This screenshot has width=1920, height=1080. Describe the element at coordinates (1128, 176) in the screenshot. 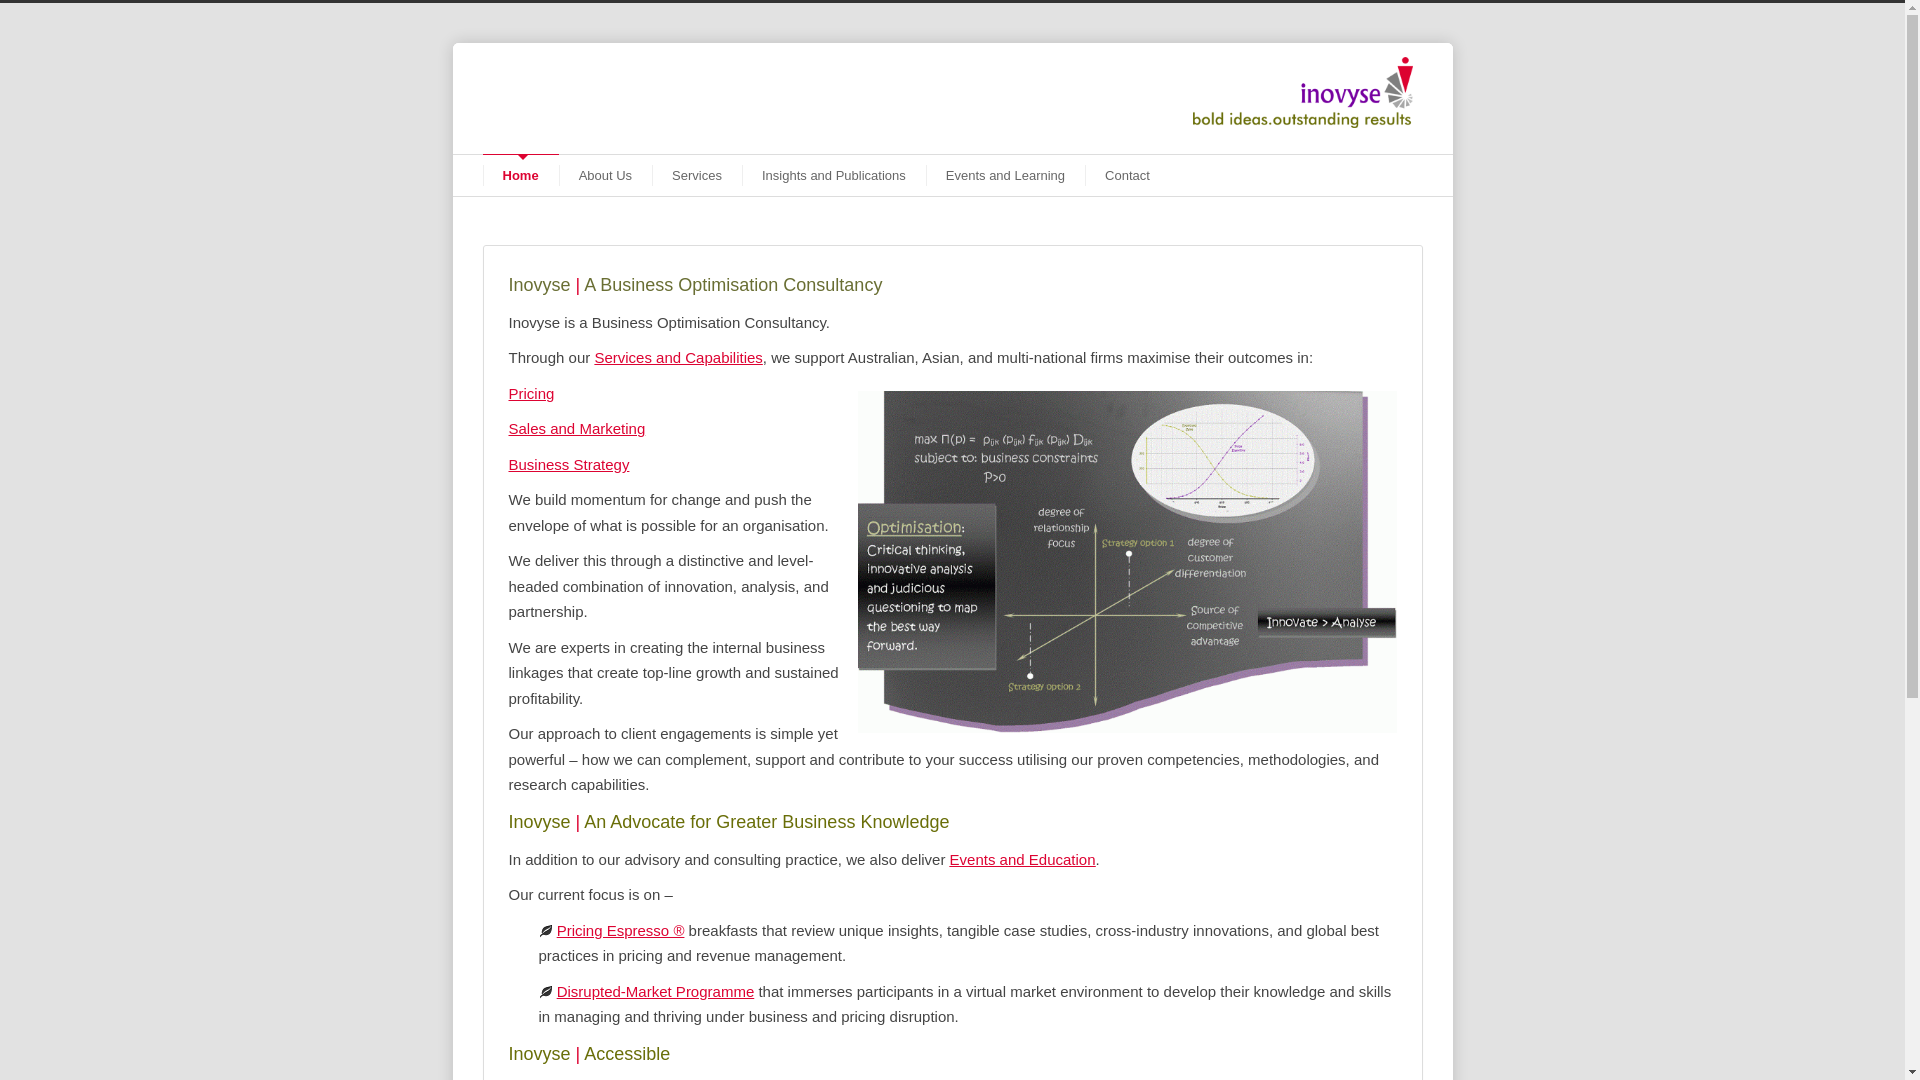

I see `Contact` at that location.